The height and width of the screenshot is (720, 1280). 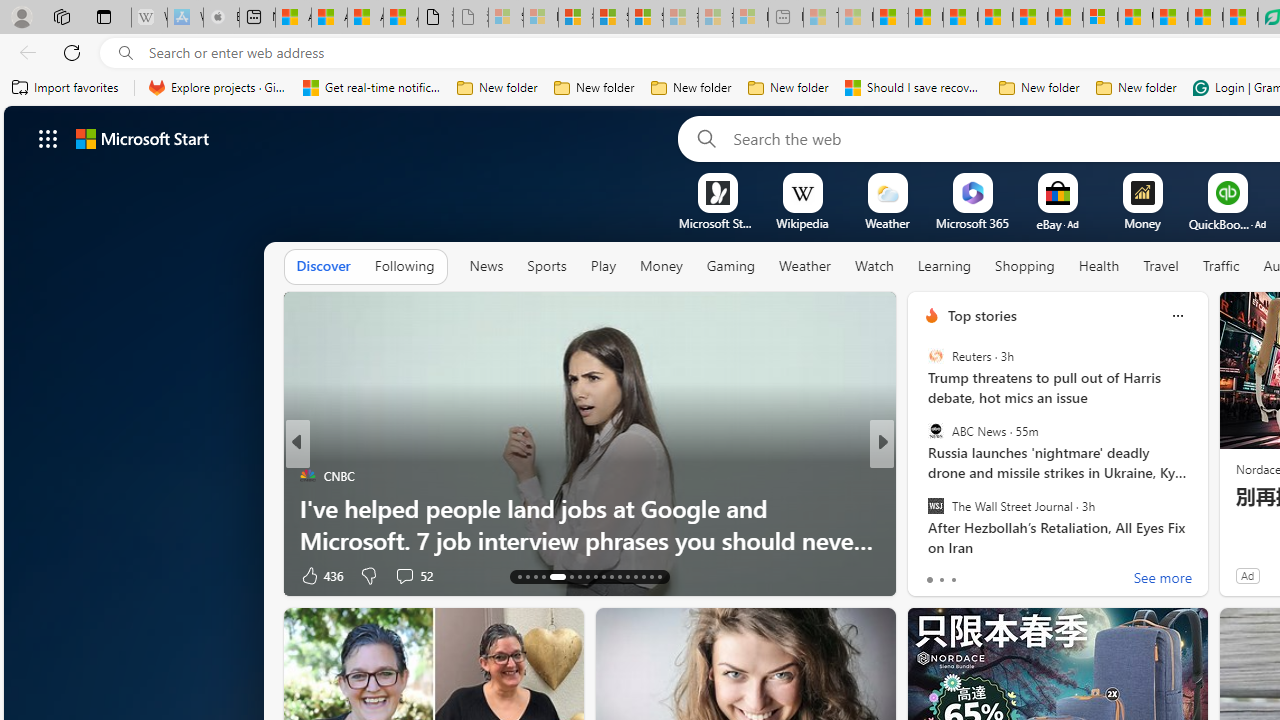 I want to click on Chip Chick, so click(x=923, y=476).